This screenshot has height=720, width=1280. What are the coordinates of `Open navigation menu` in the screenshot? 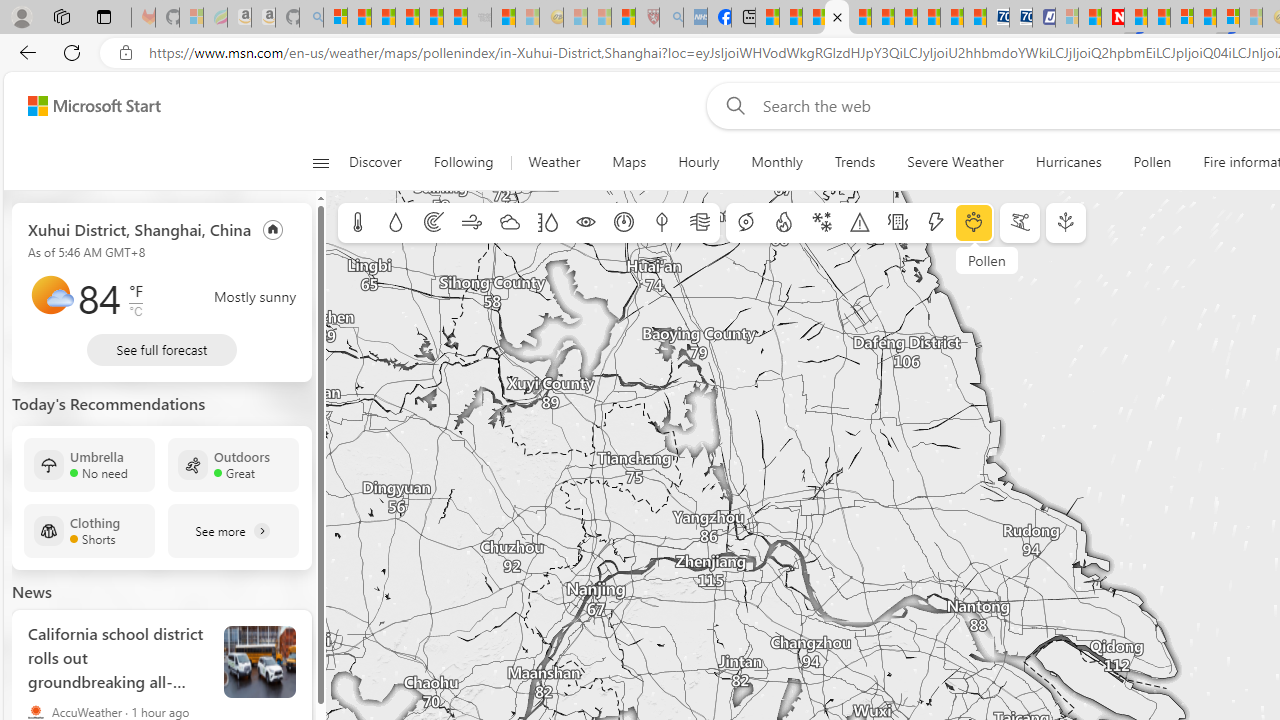 It's located at (320, 162).